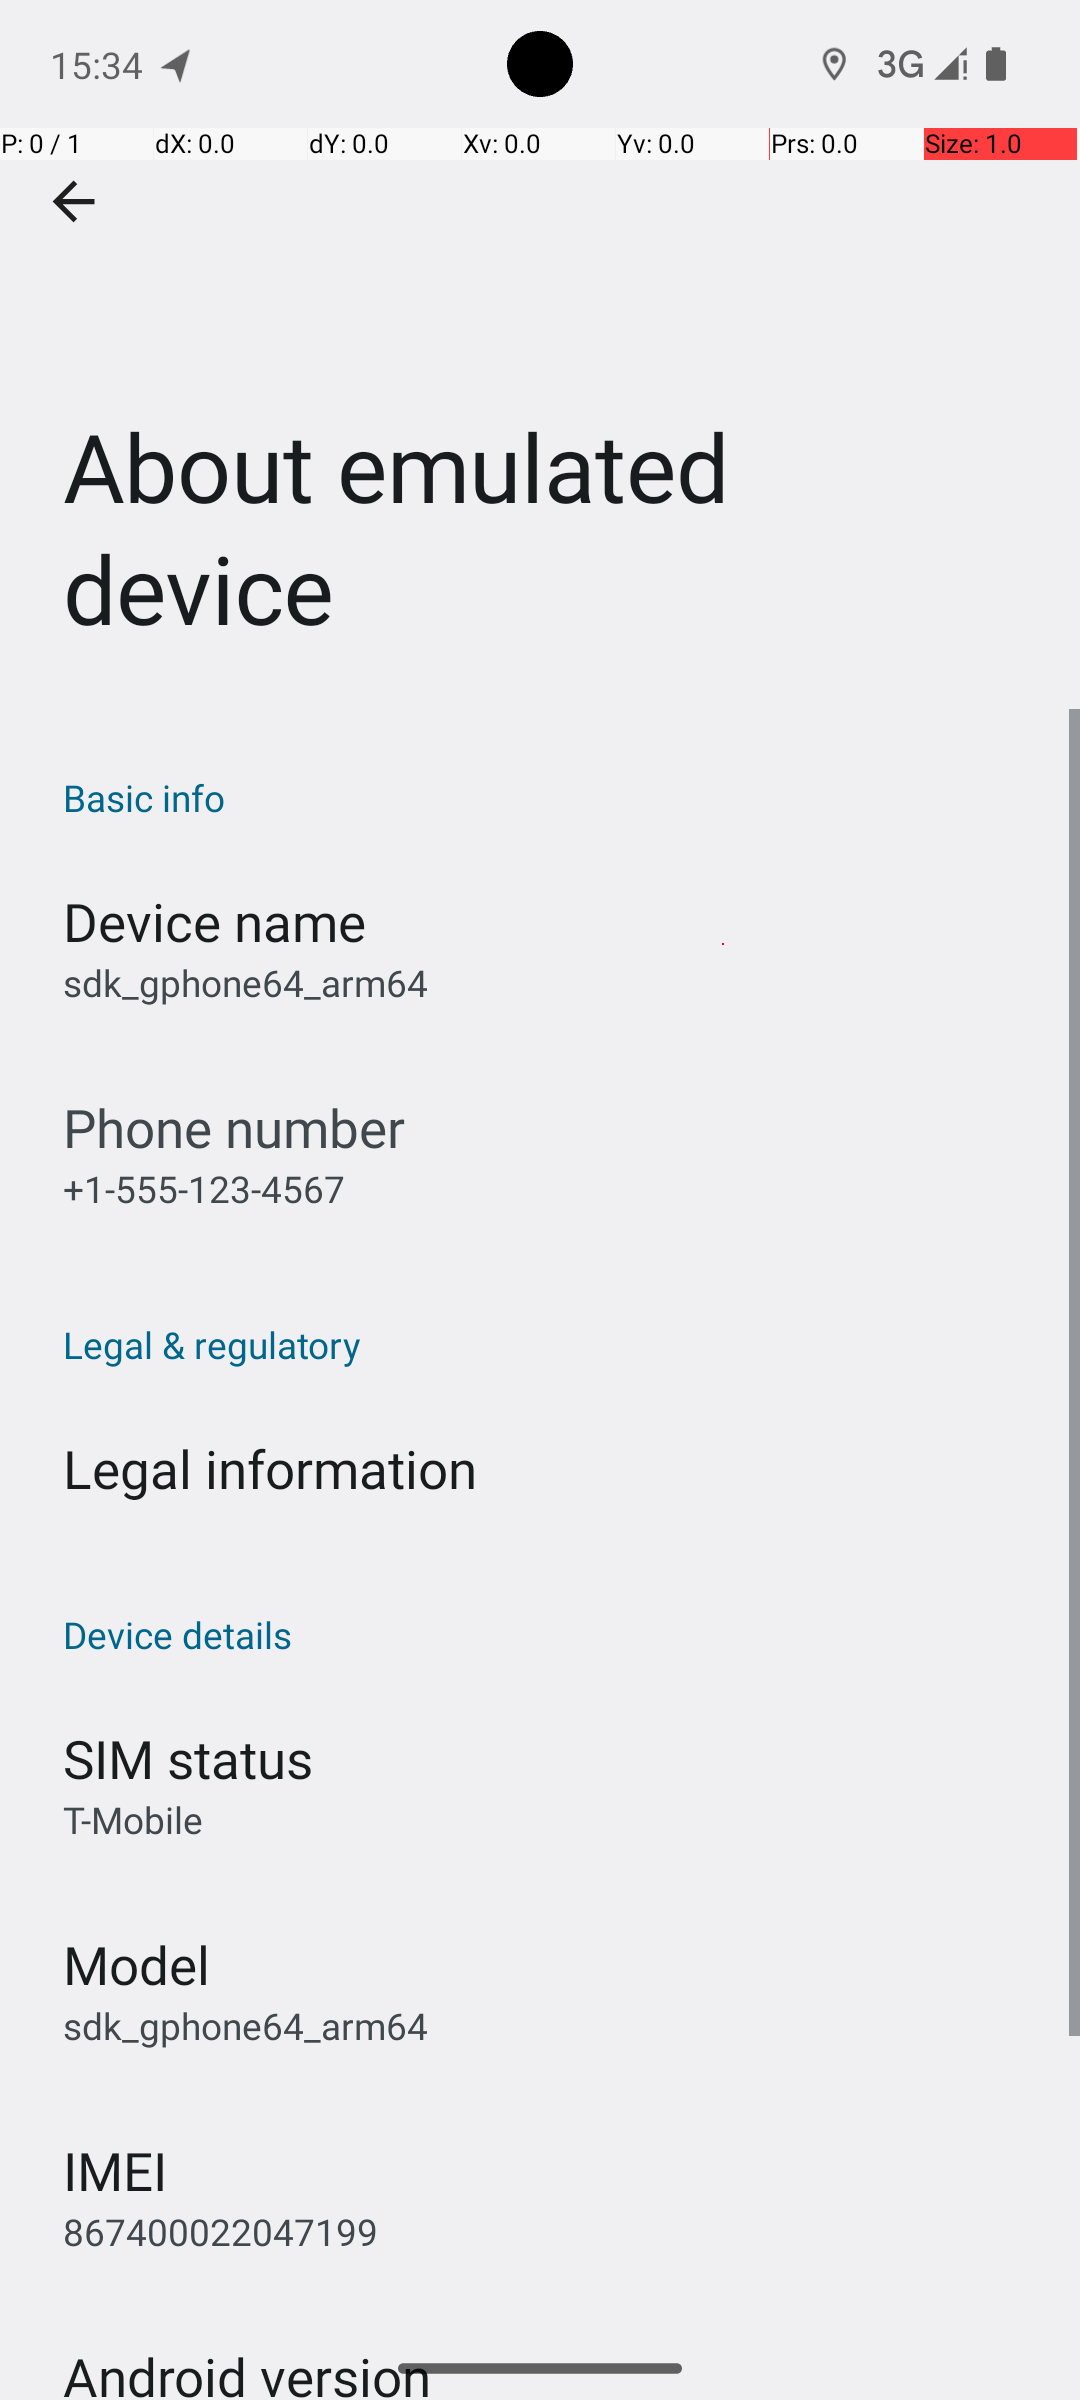 This screenshot has height=2400, width=1080. I want to click on Legal information, so click(270, 1468).